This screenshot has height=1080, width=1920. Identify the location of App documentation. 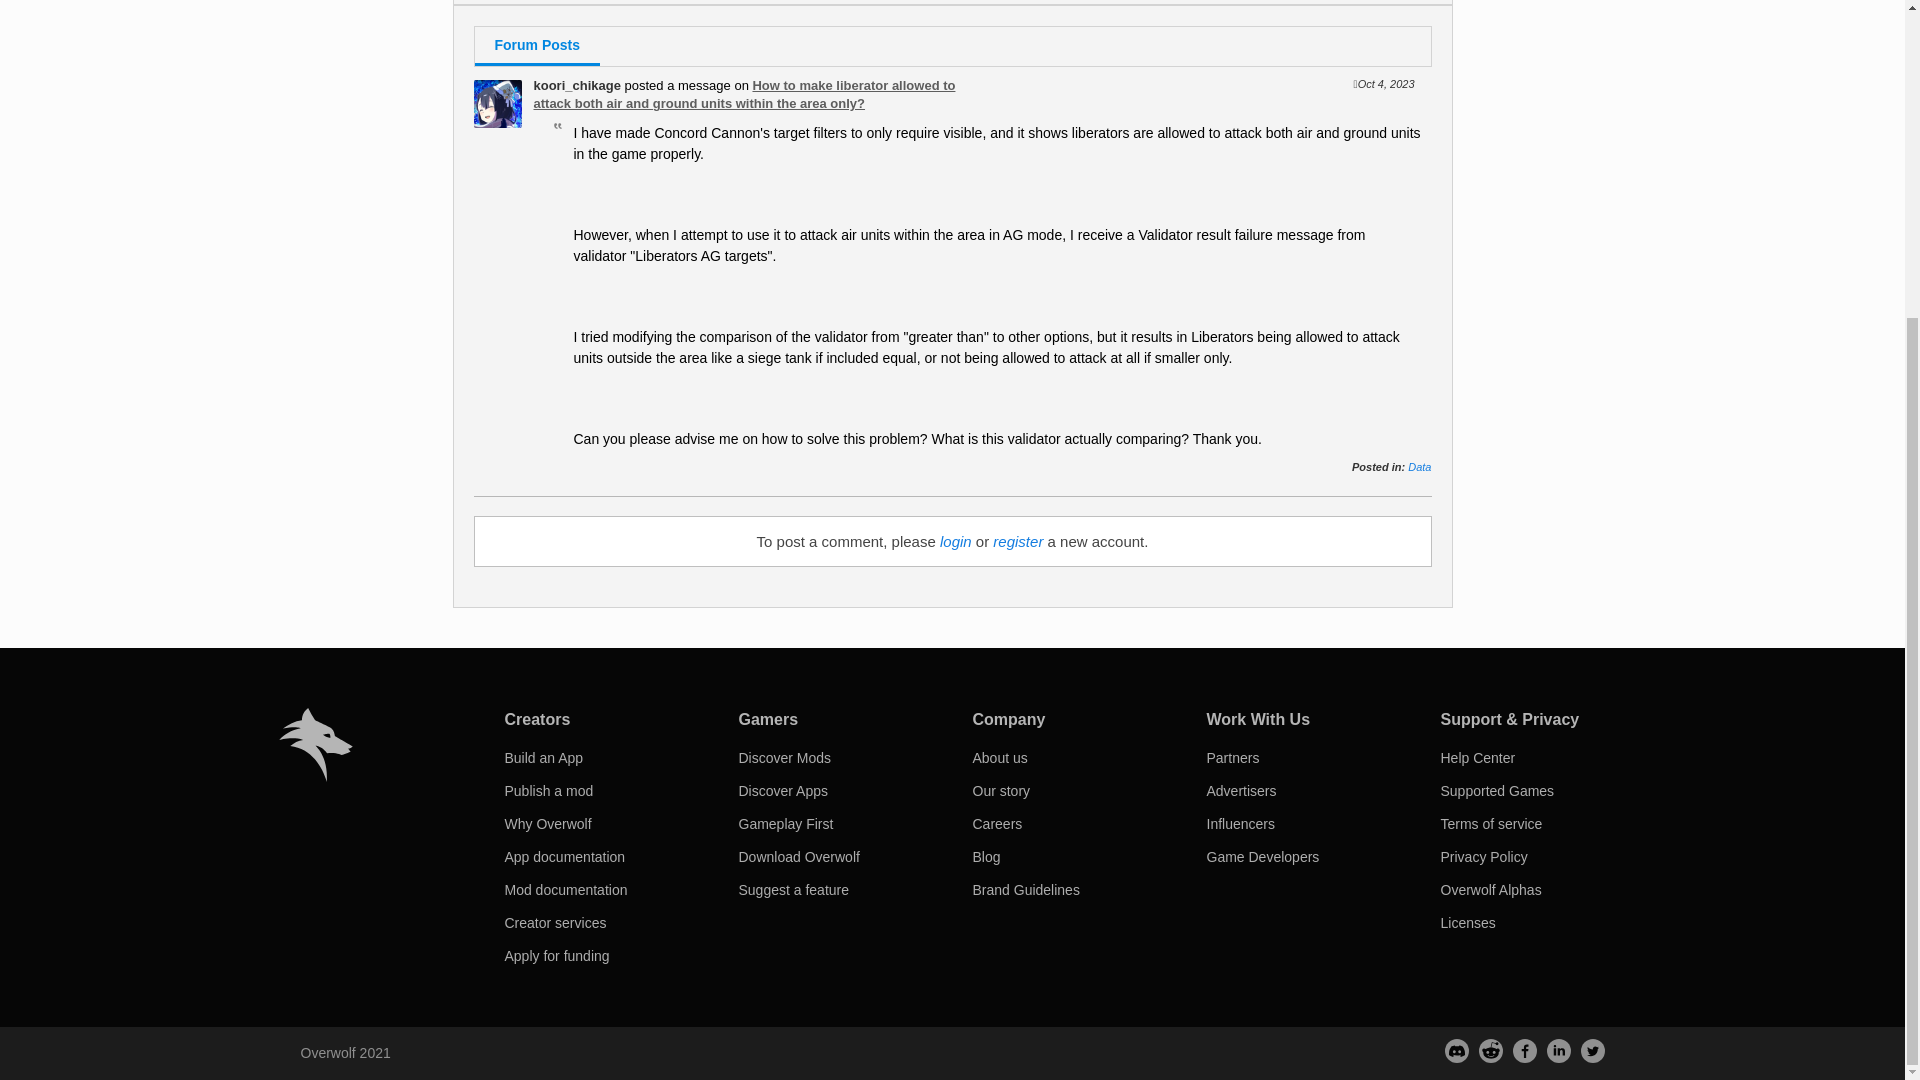
(564, 856).